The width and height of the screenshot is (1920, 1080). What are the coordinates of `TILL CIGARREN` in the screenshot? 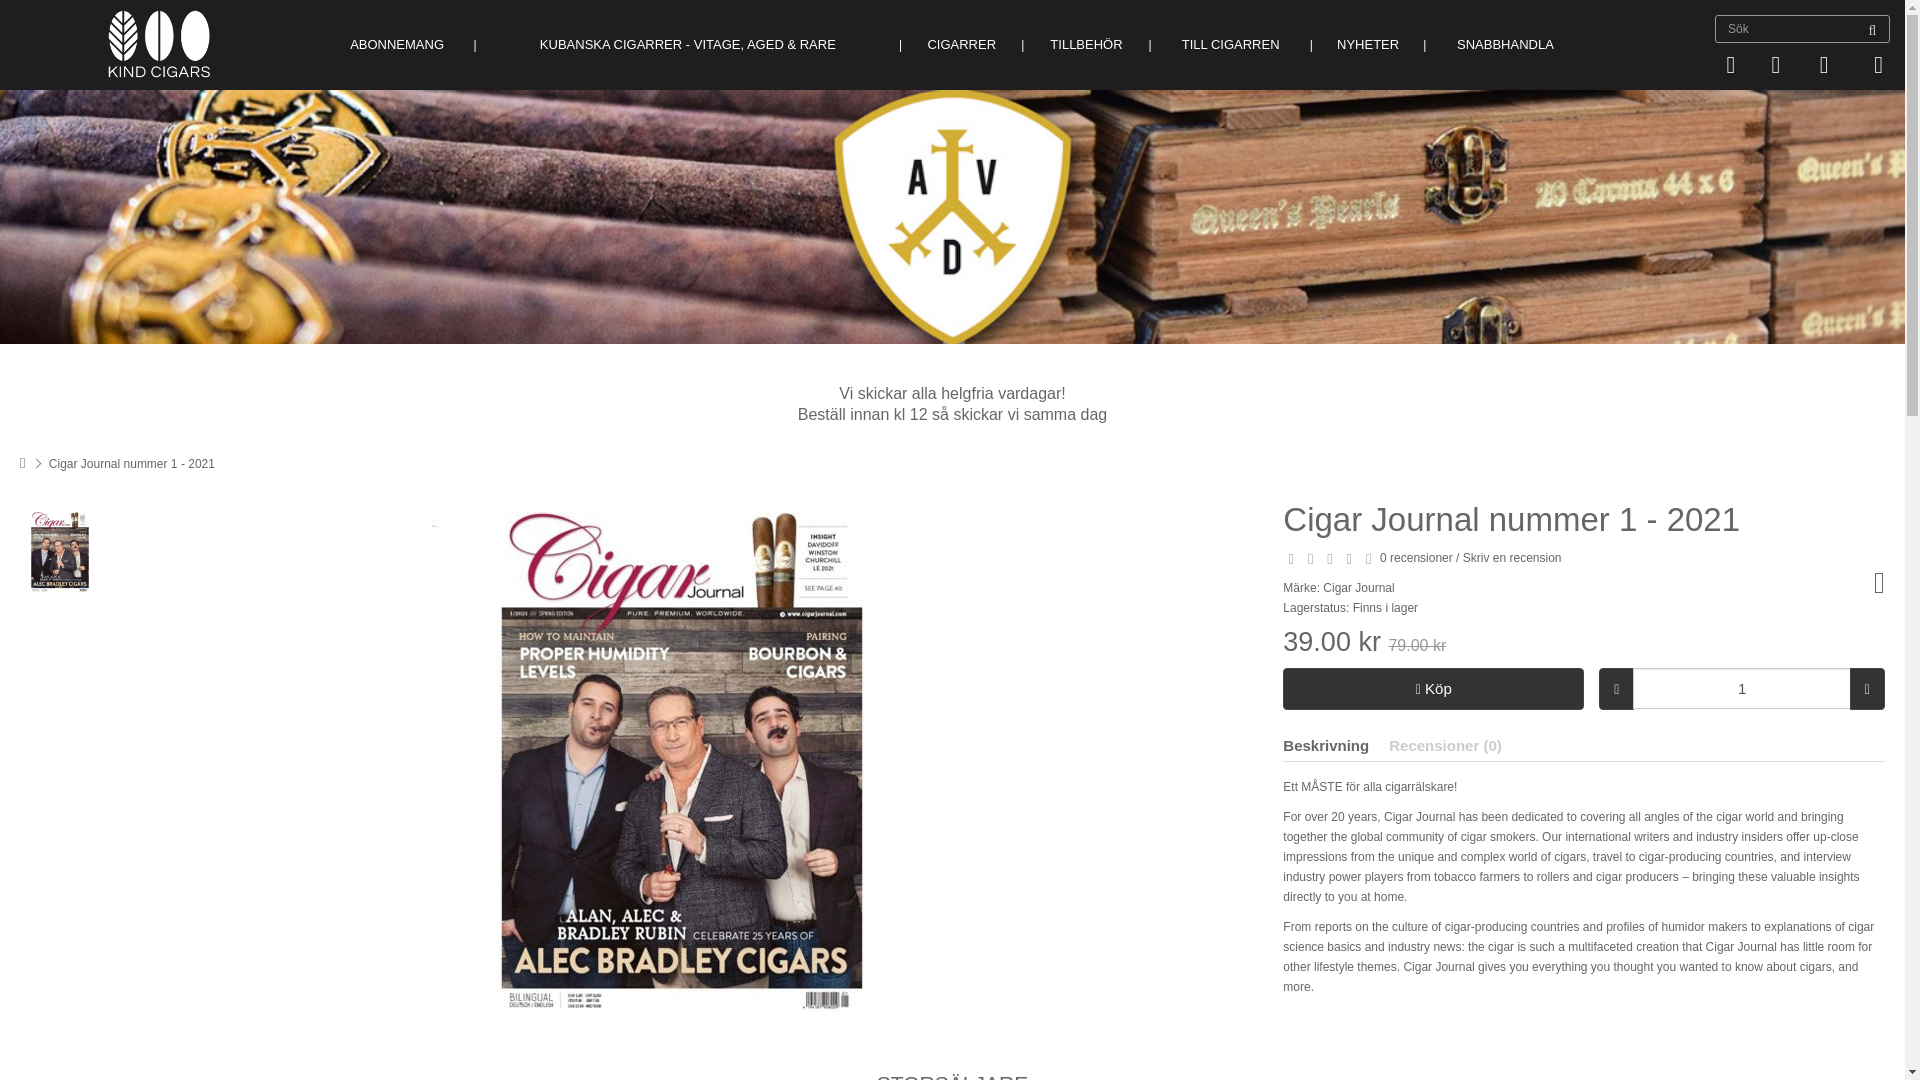 It's located at (1230, 44).